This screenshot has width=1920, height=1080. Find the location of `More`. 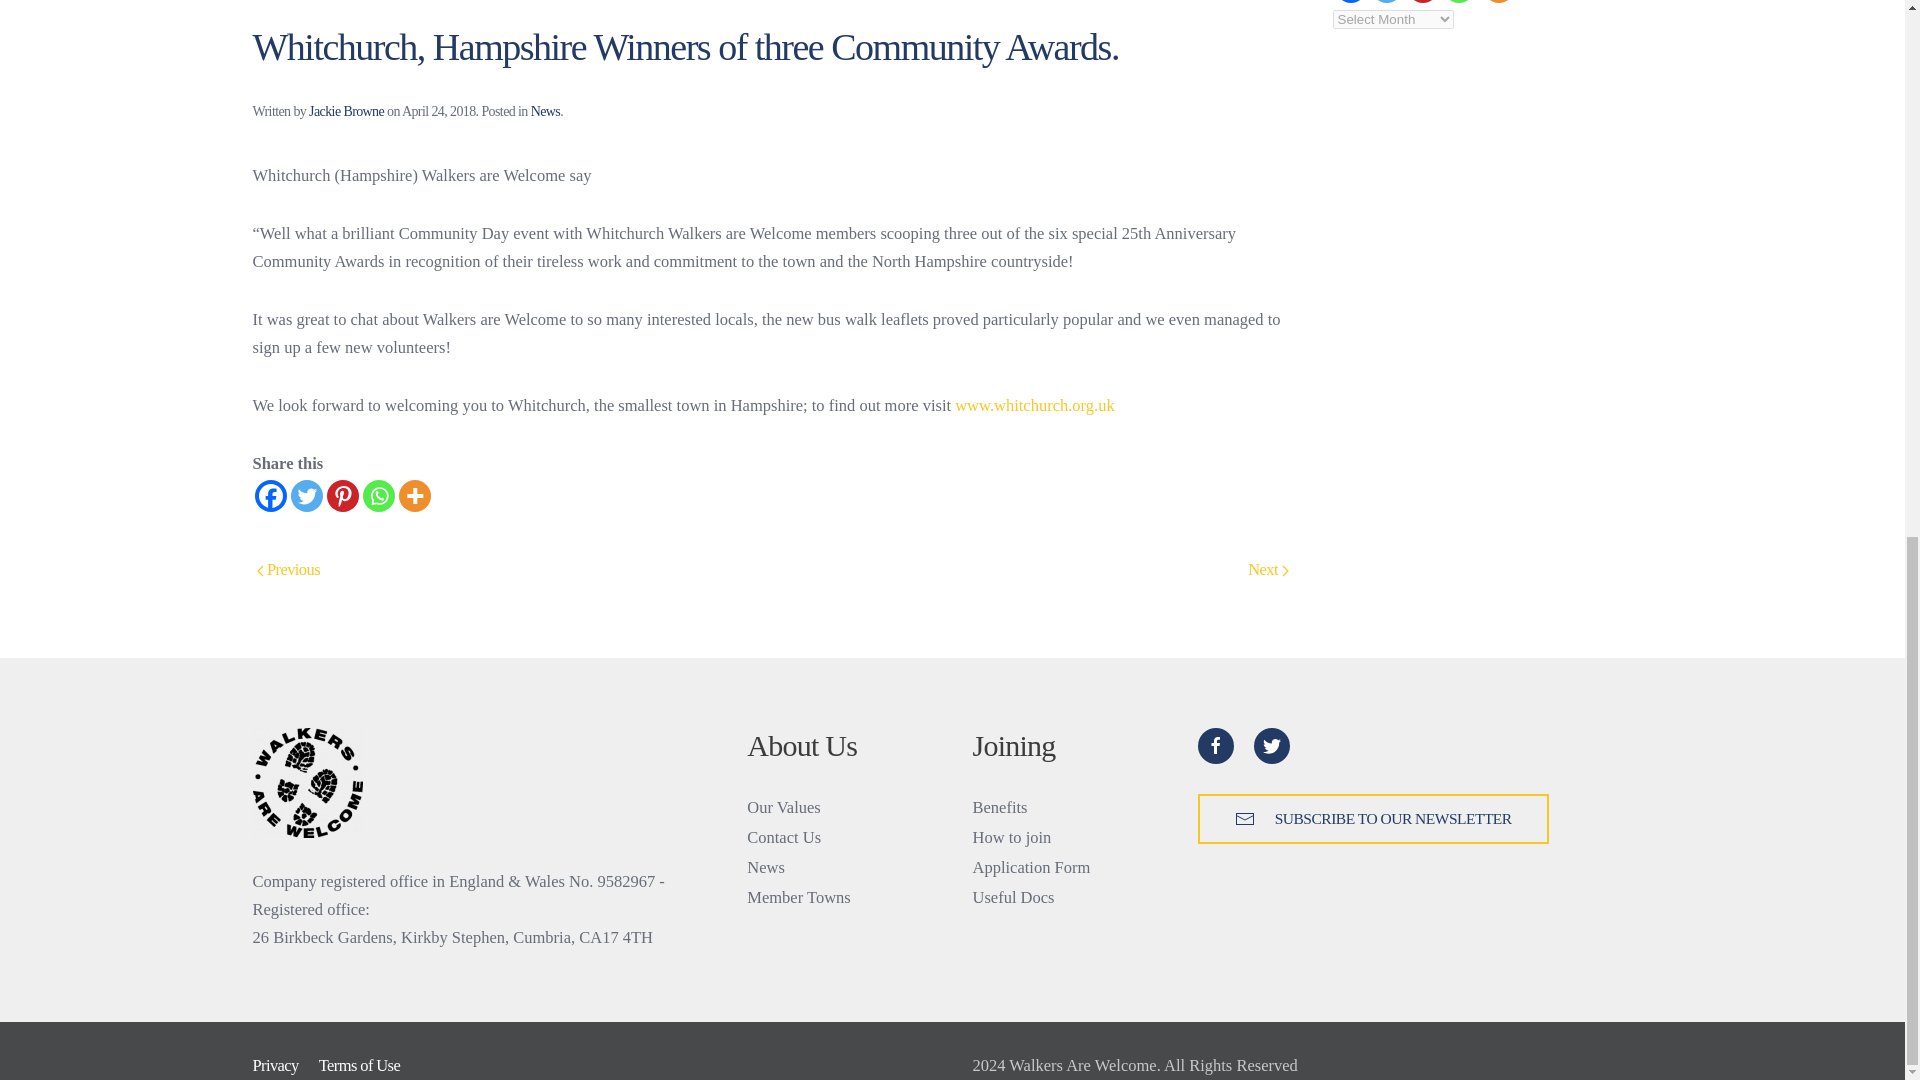

More is located at coordinates (1498, 2).